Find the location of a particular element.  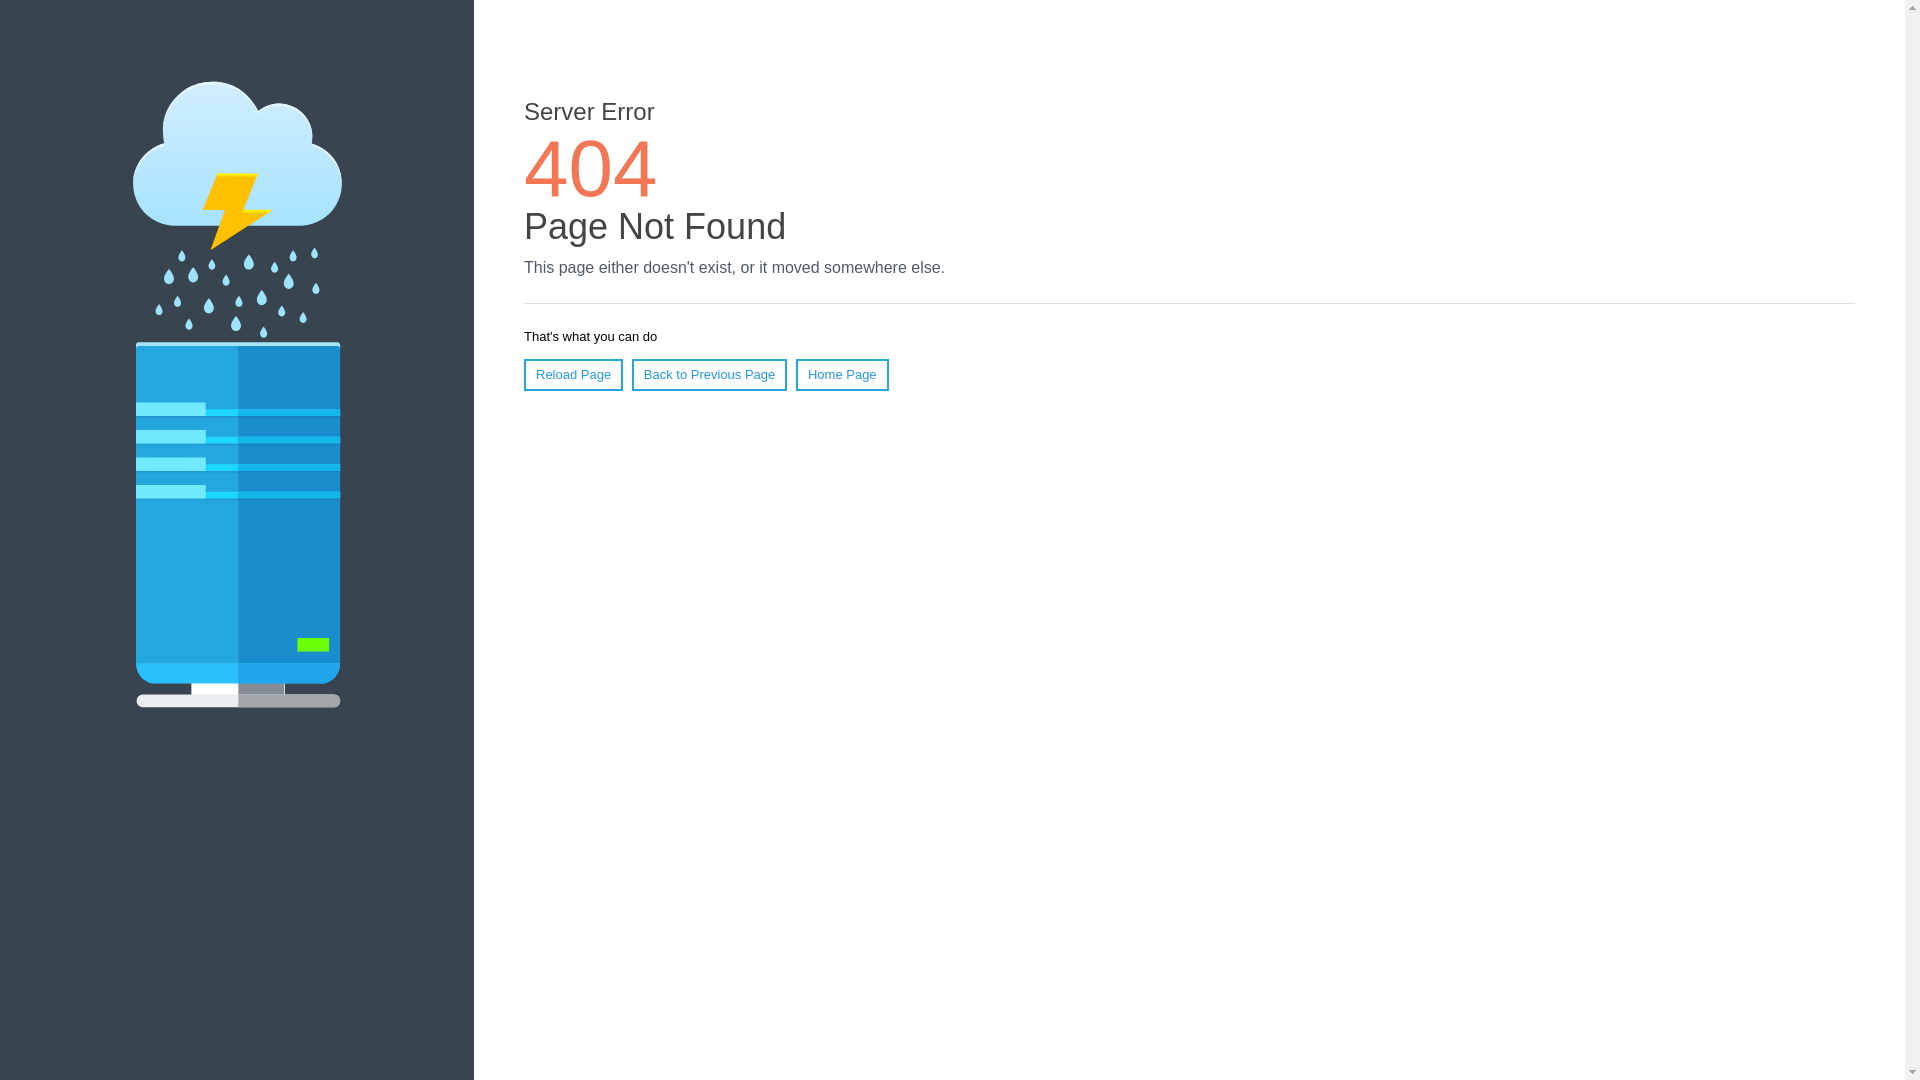

Home Page is located at coordinates (842, 375).